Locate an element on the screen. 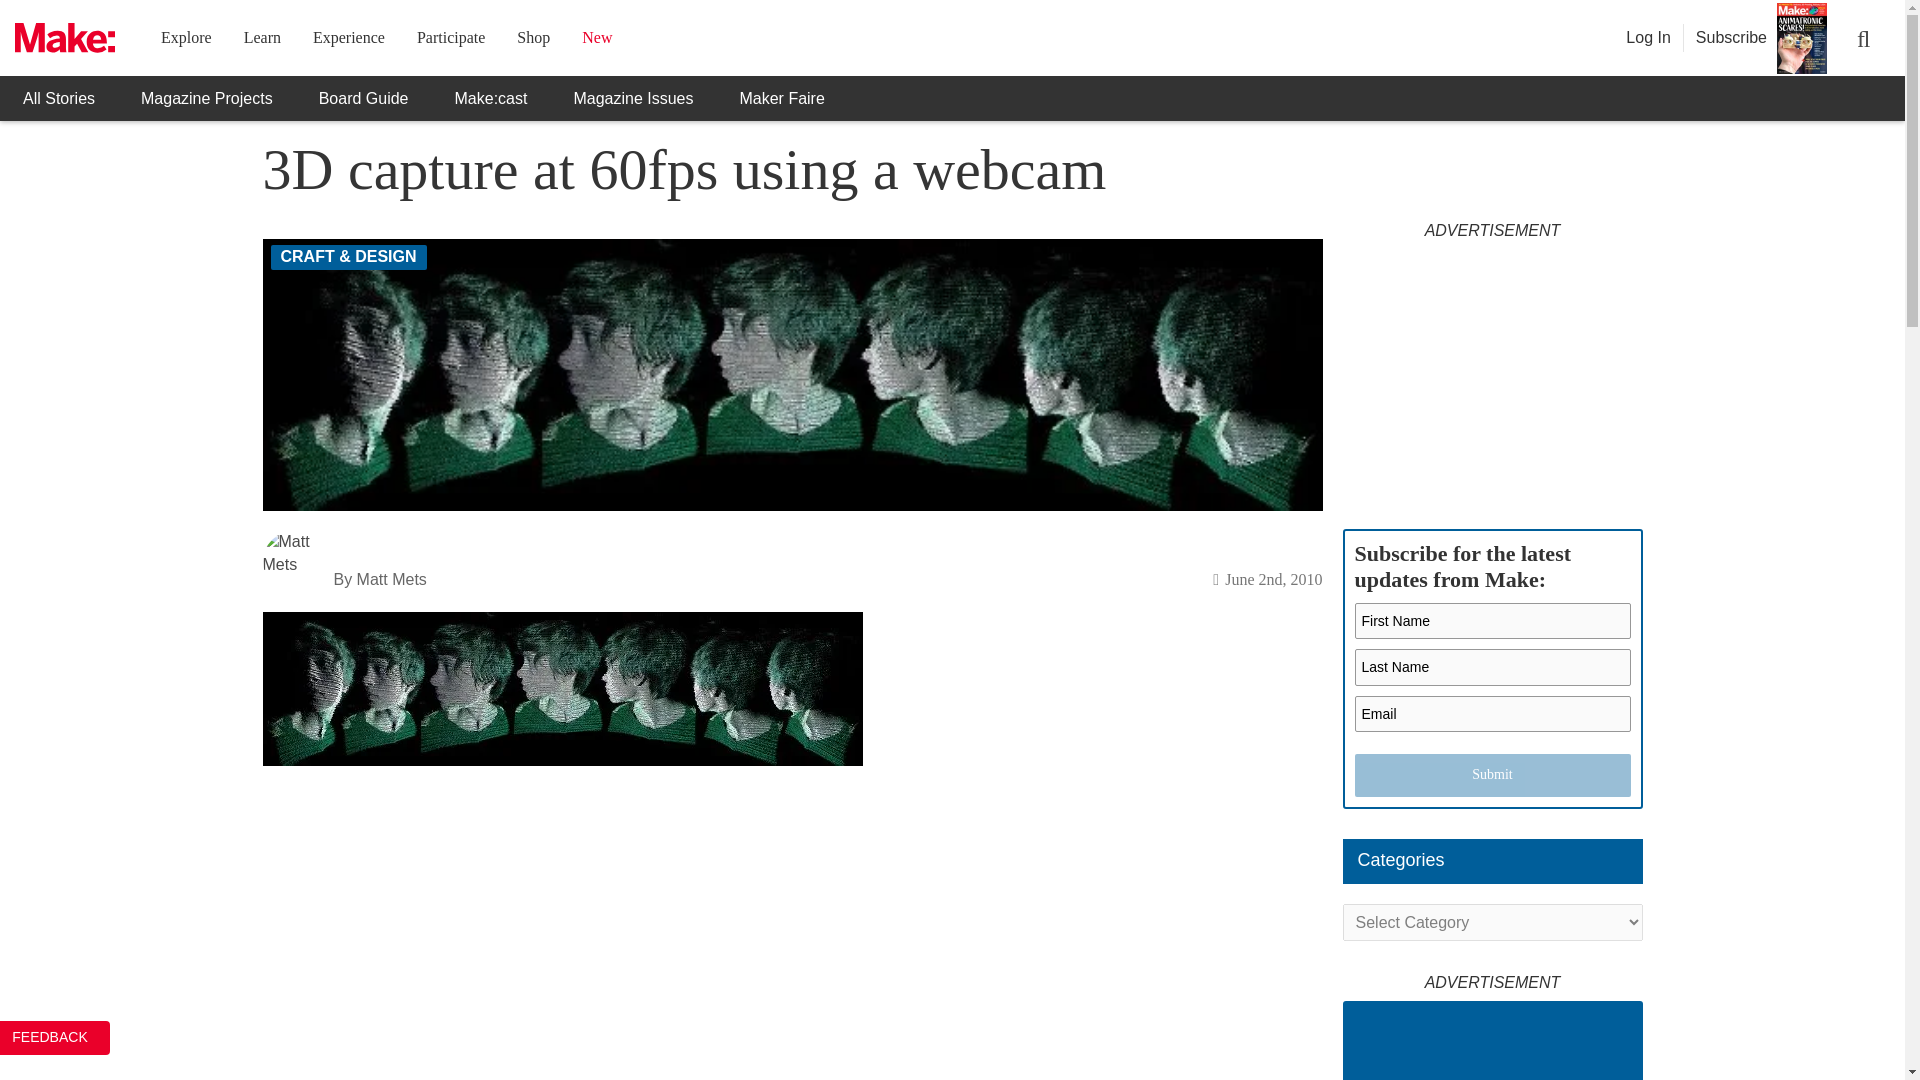  Participate is located at coordinates (450, 38).